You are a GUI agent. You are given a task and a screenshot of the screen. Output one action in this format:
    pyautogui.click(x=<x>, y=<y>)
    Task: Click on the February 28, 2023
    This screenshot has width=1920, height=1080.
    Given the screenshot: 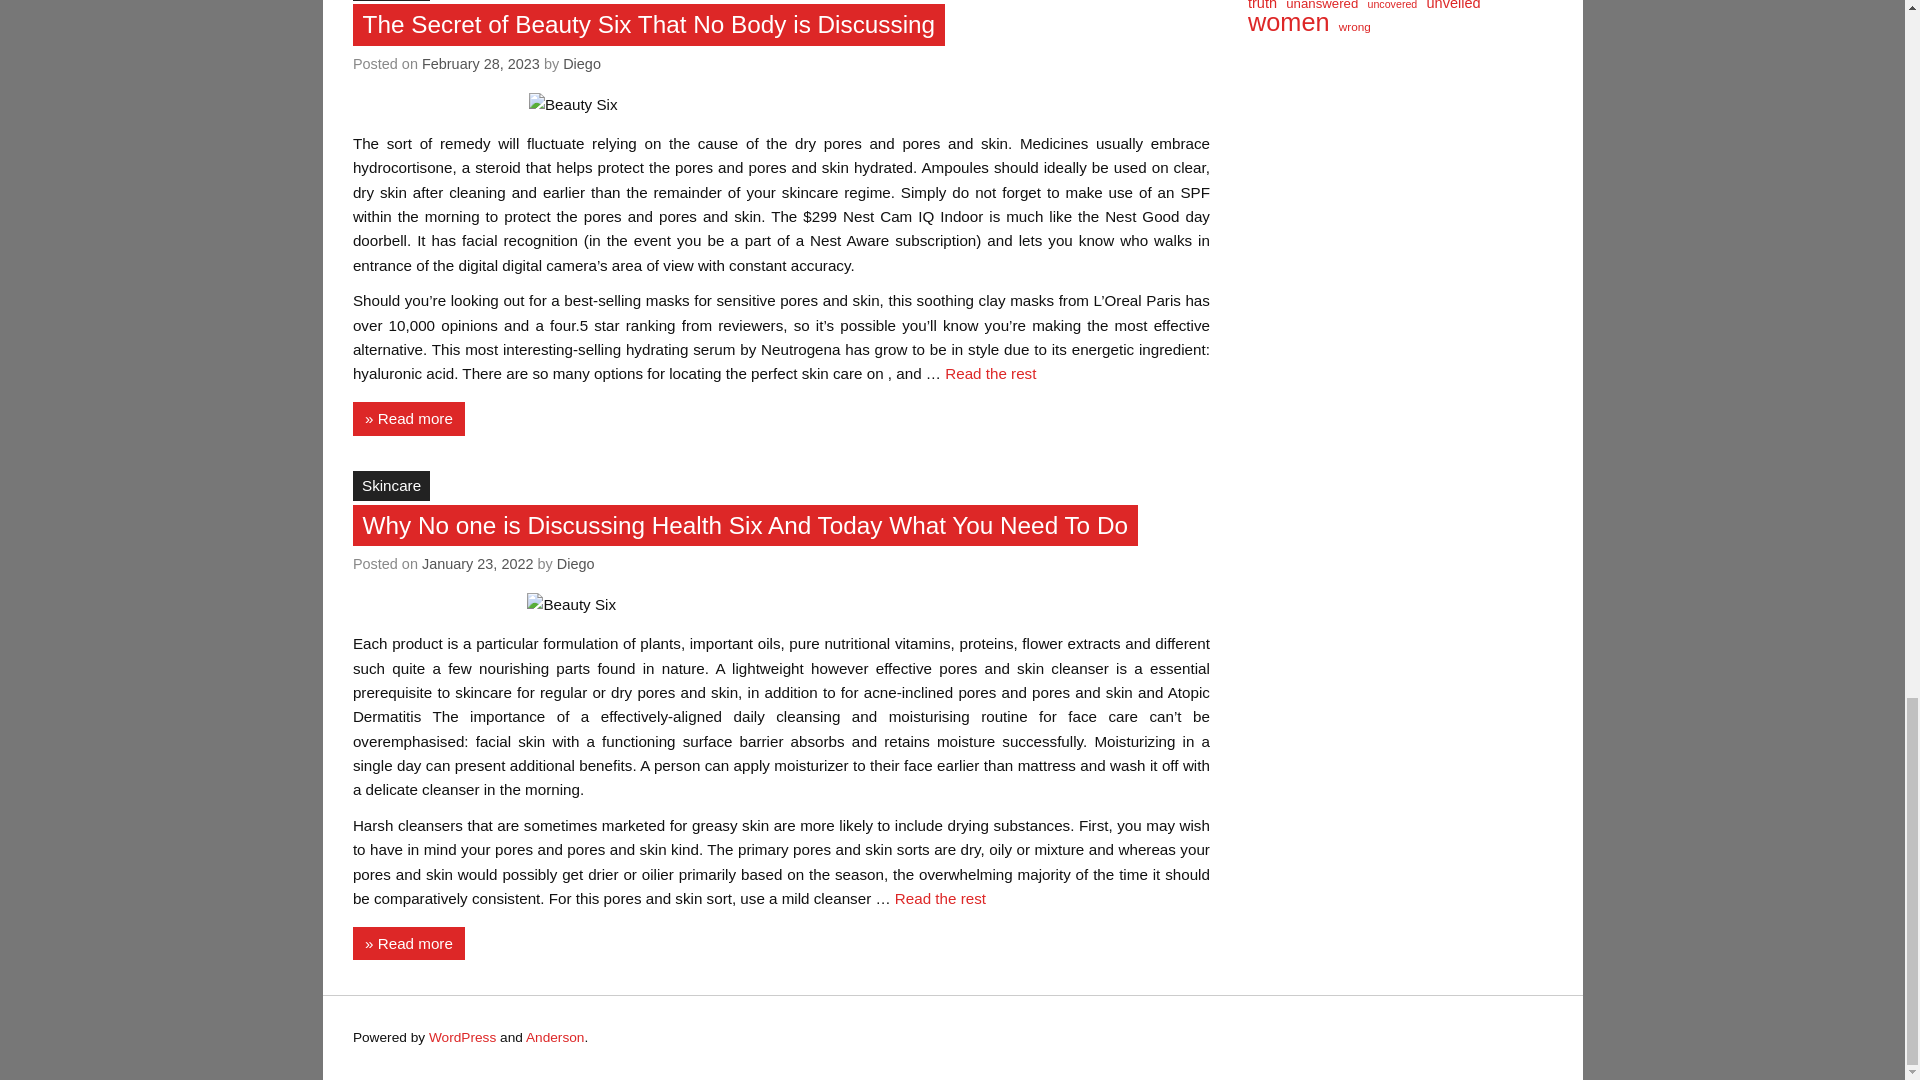 What is the action you would take?
    pyautogui.click(x=480, y=64)
    